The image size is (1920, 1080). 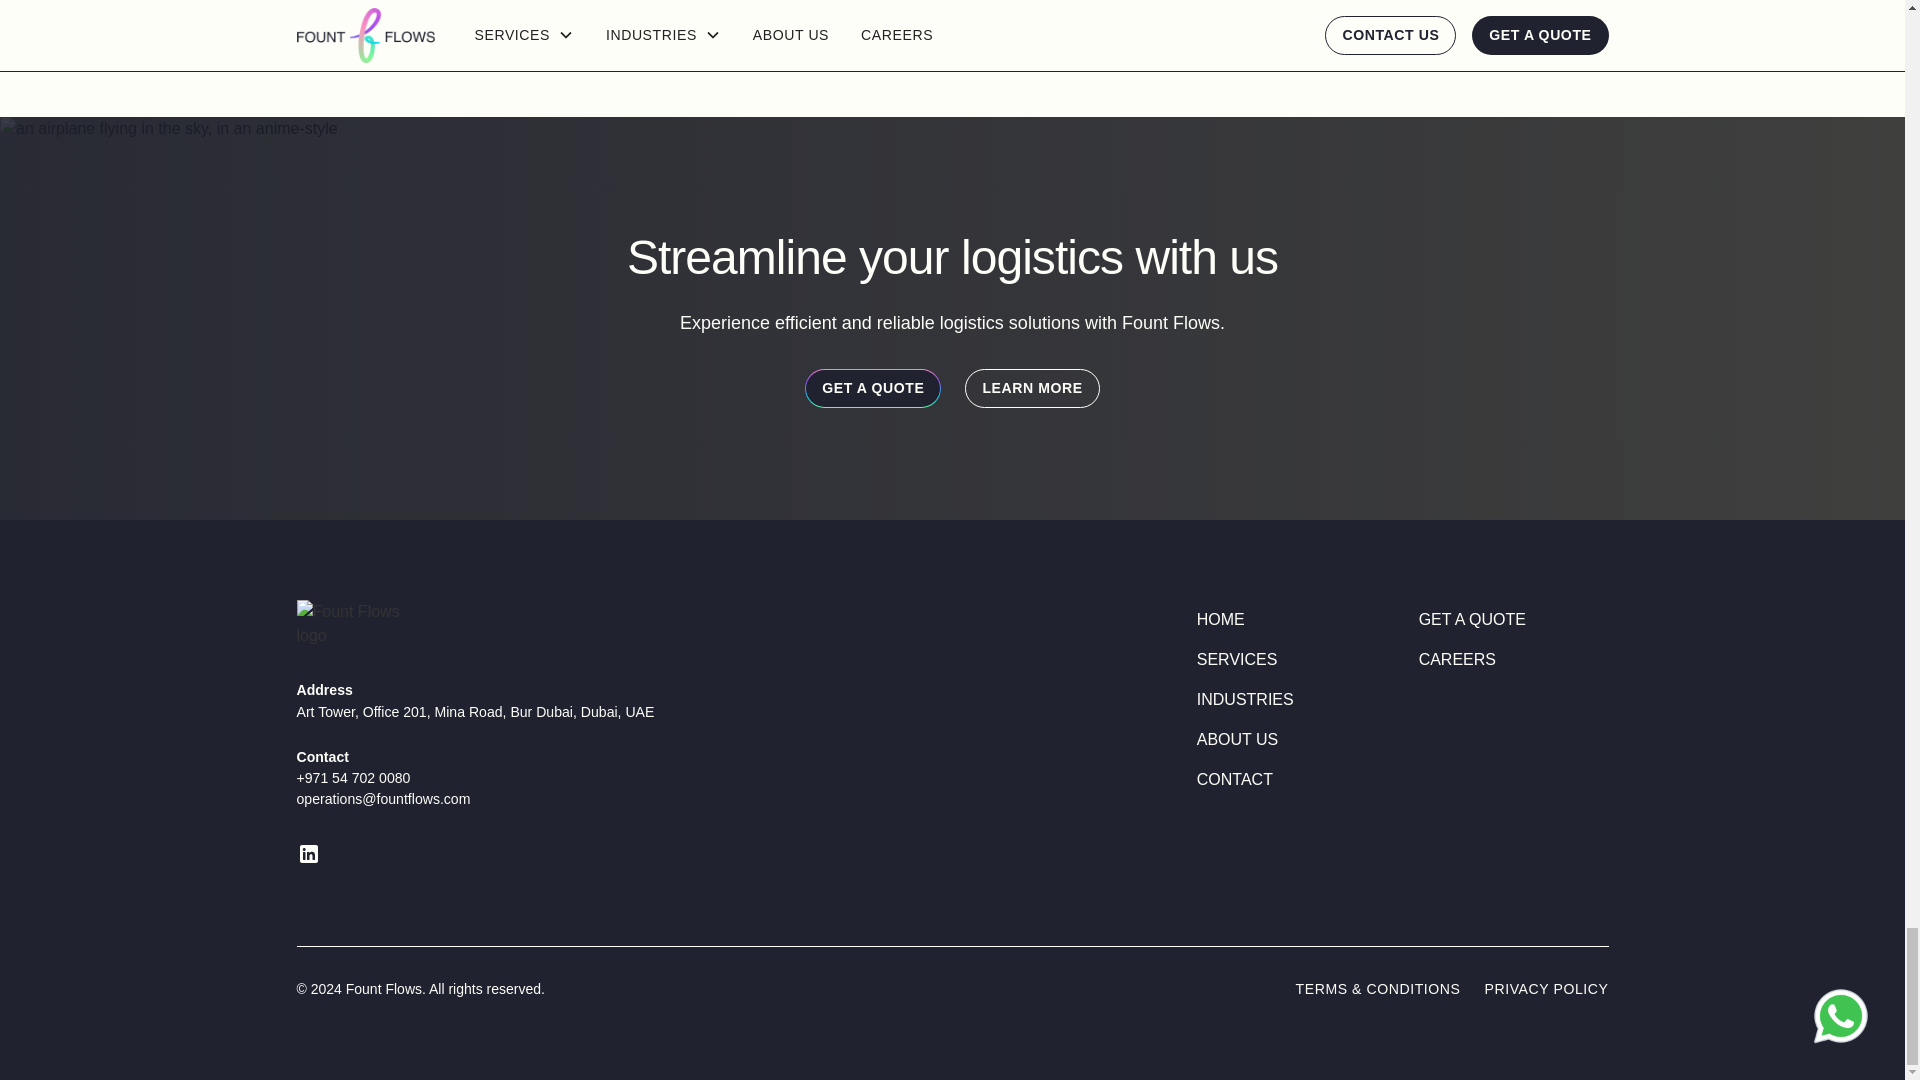 I want to click on SERVICES, so click(x=1237, y=660).